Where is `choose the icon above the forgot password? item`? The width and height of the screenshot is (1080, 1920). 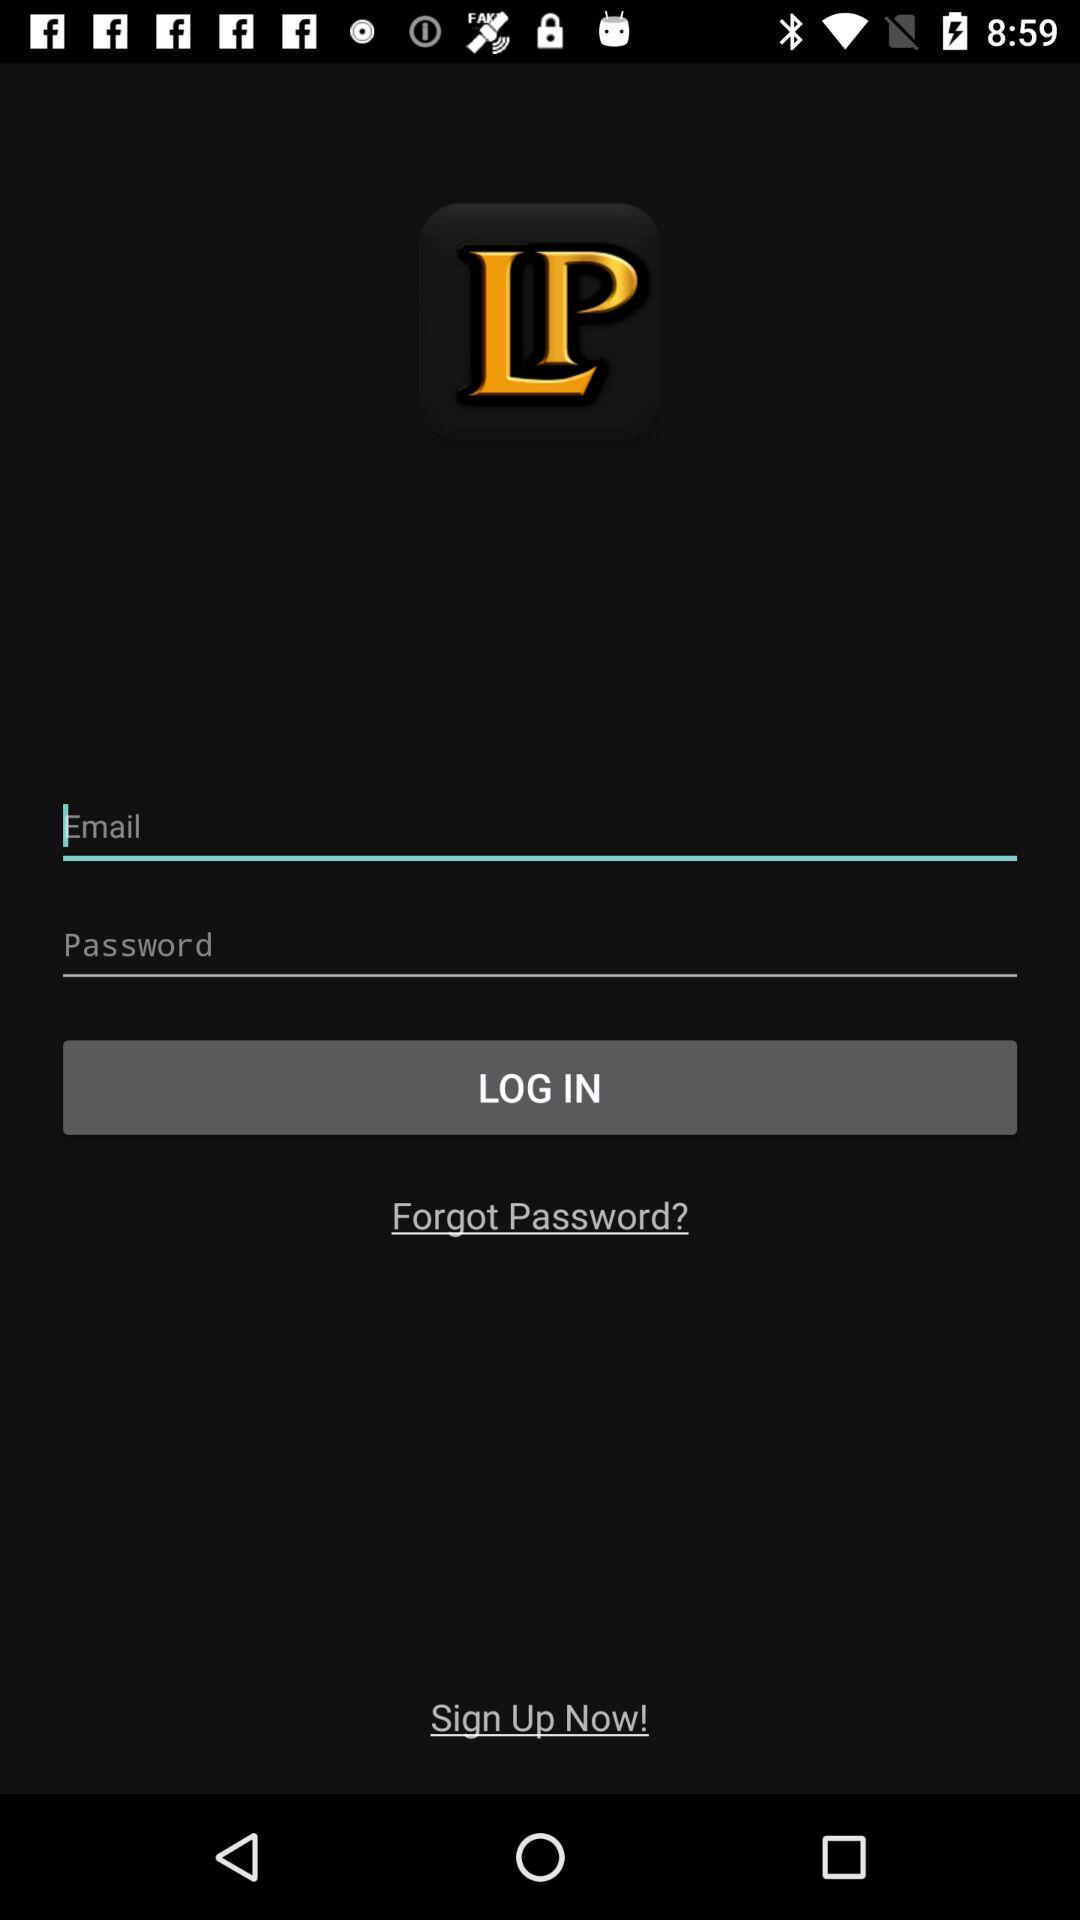
choose the icon above the forgot password? item is located at coordinates (540, 1087).